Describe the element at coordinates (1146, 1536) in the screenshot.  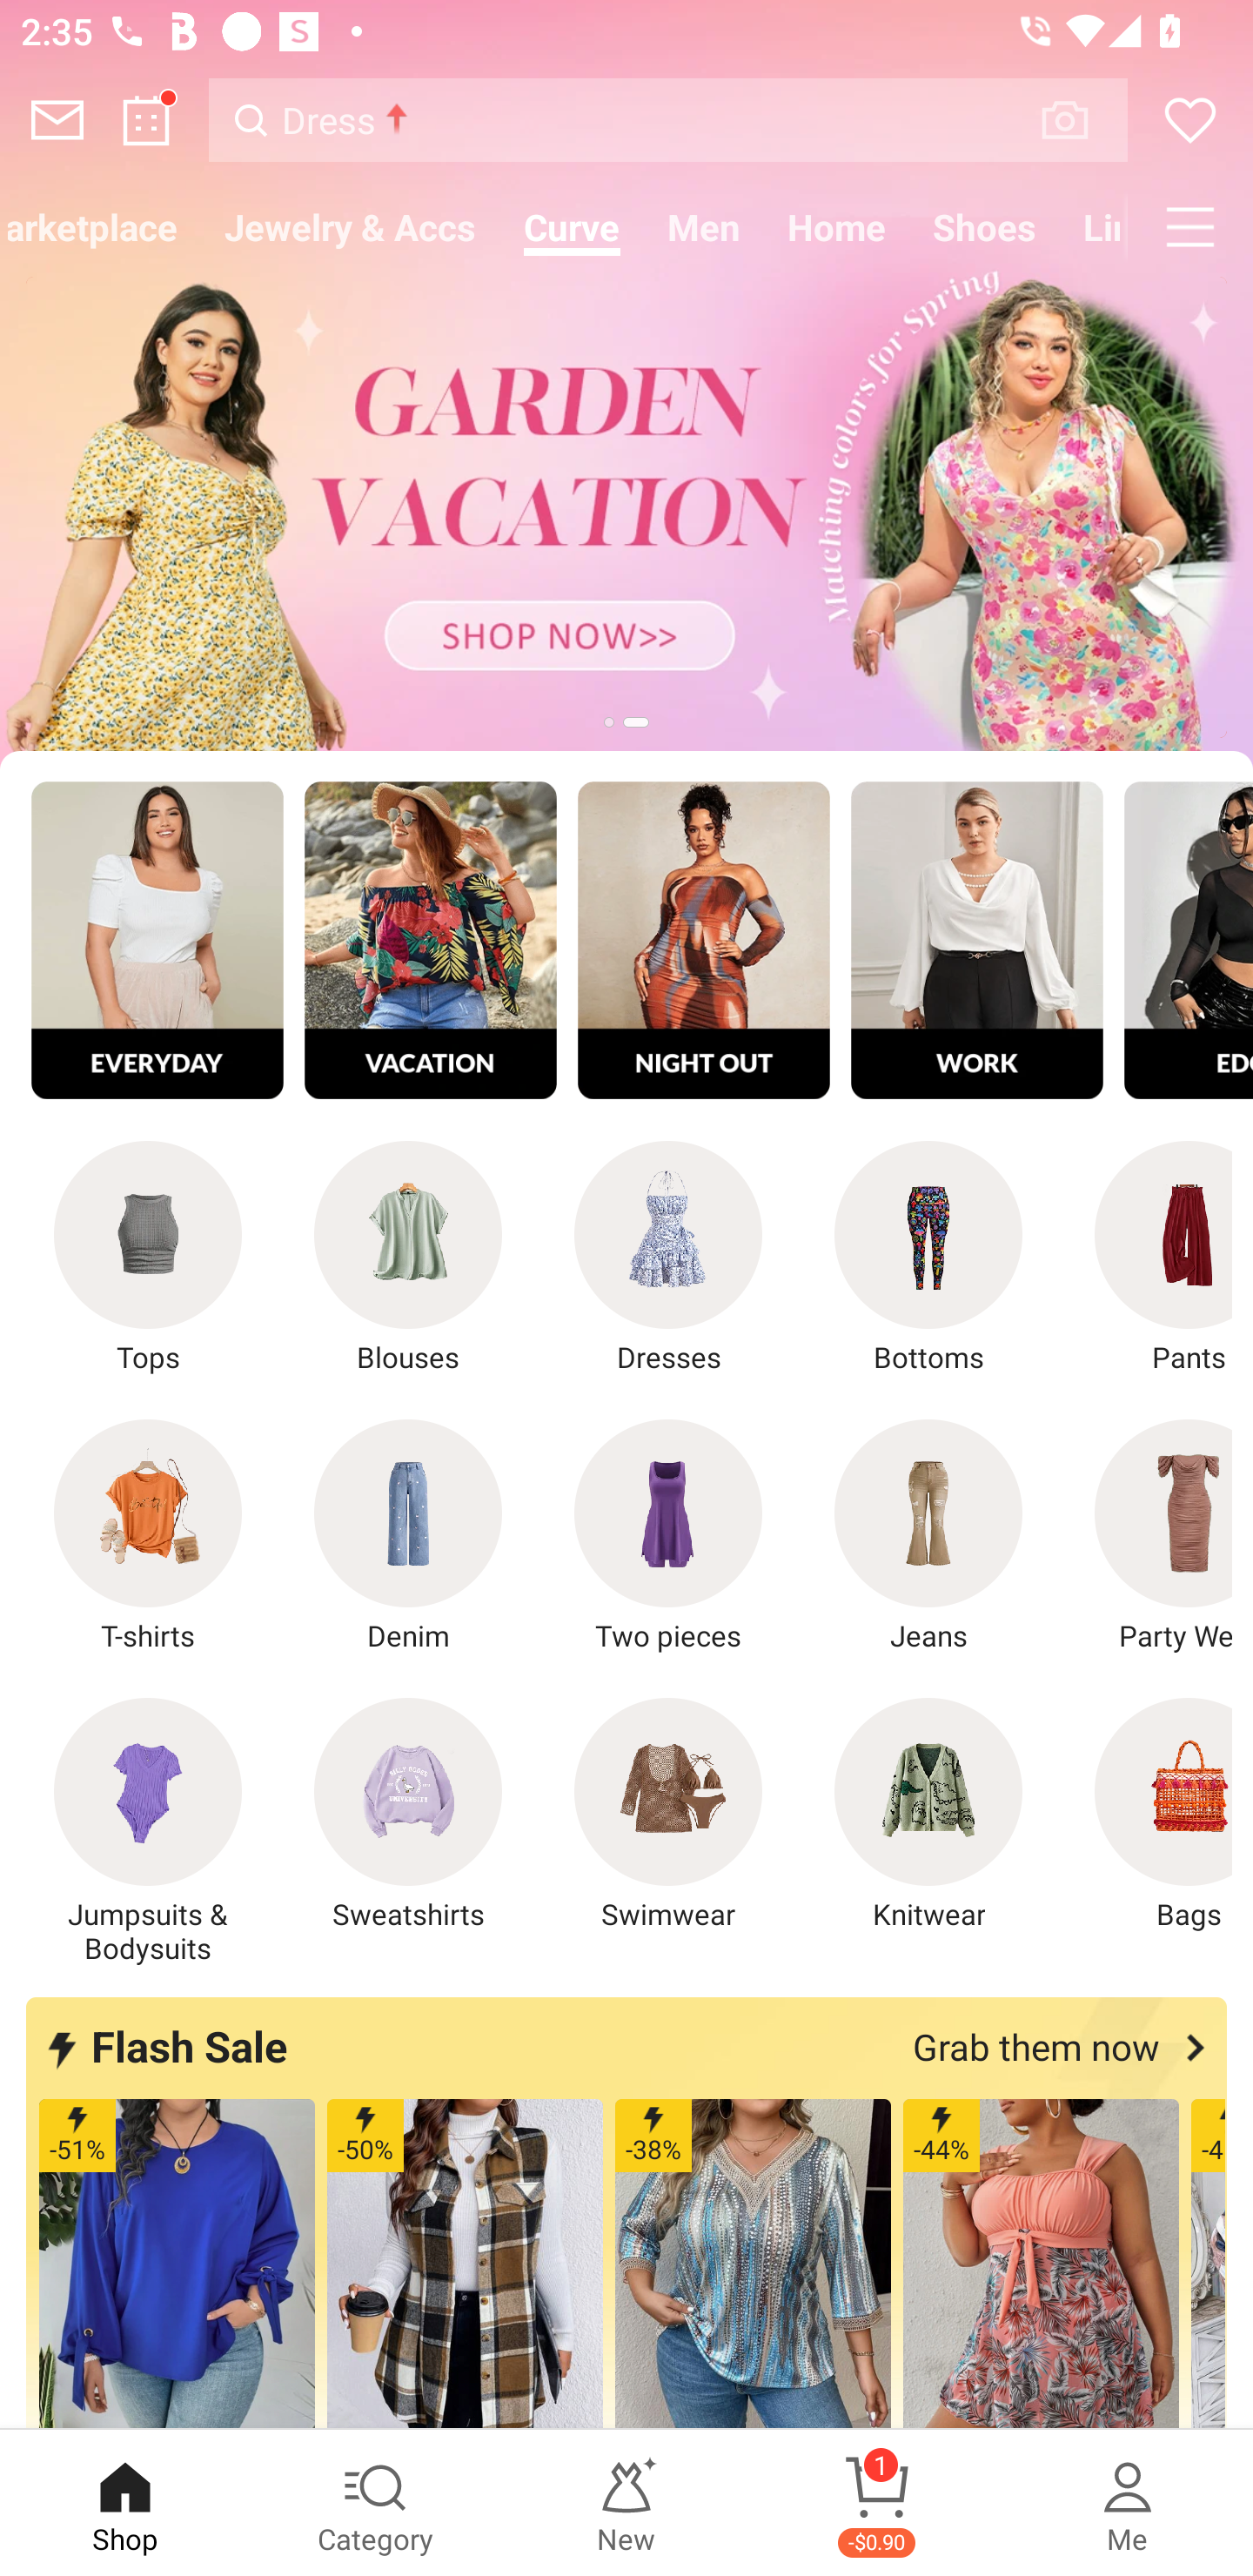
I see `Party Wear` at that location.